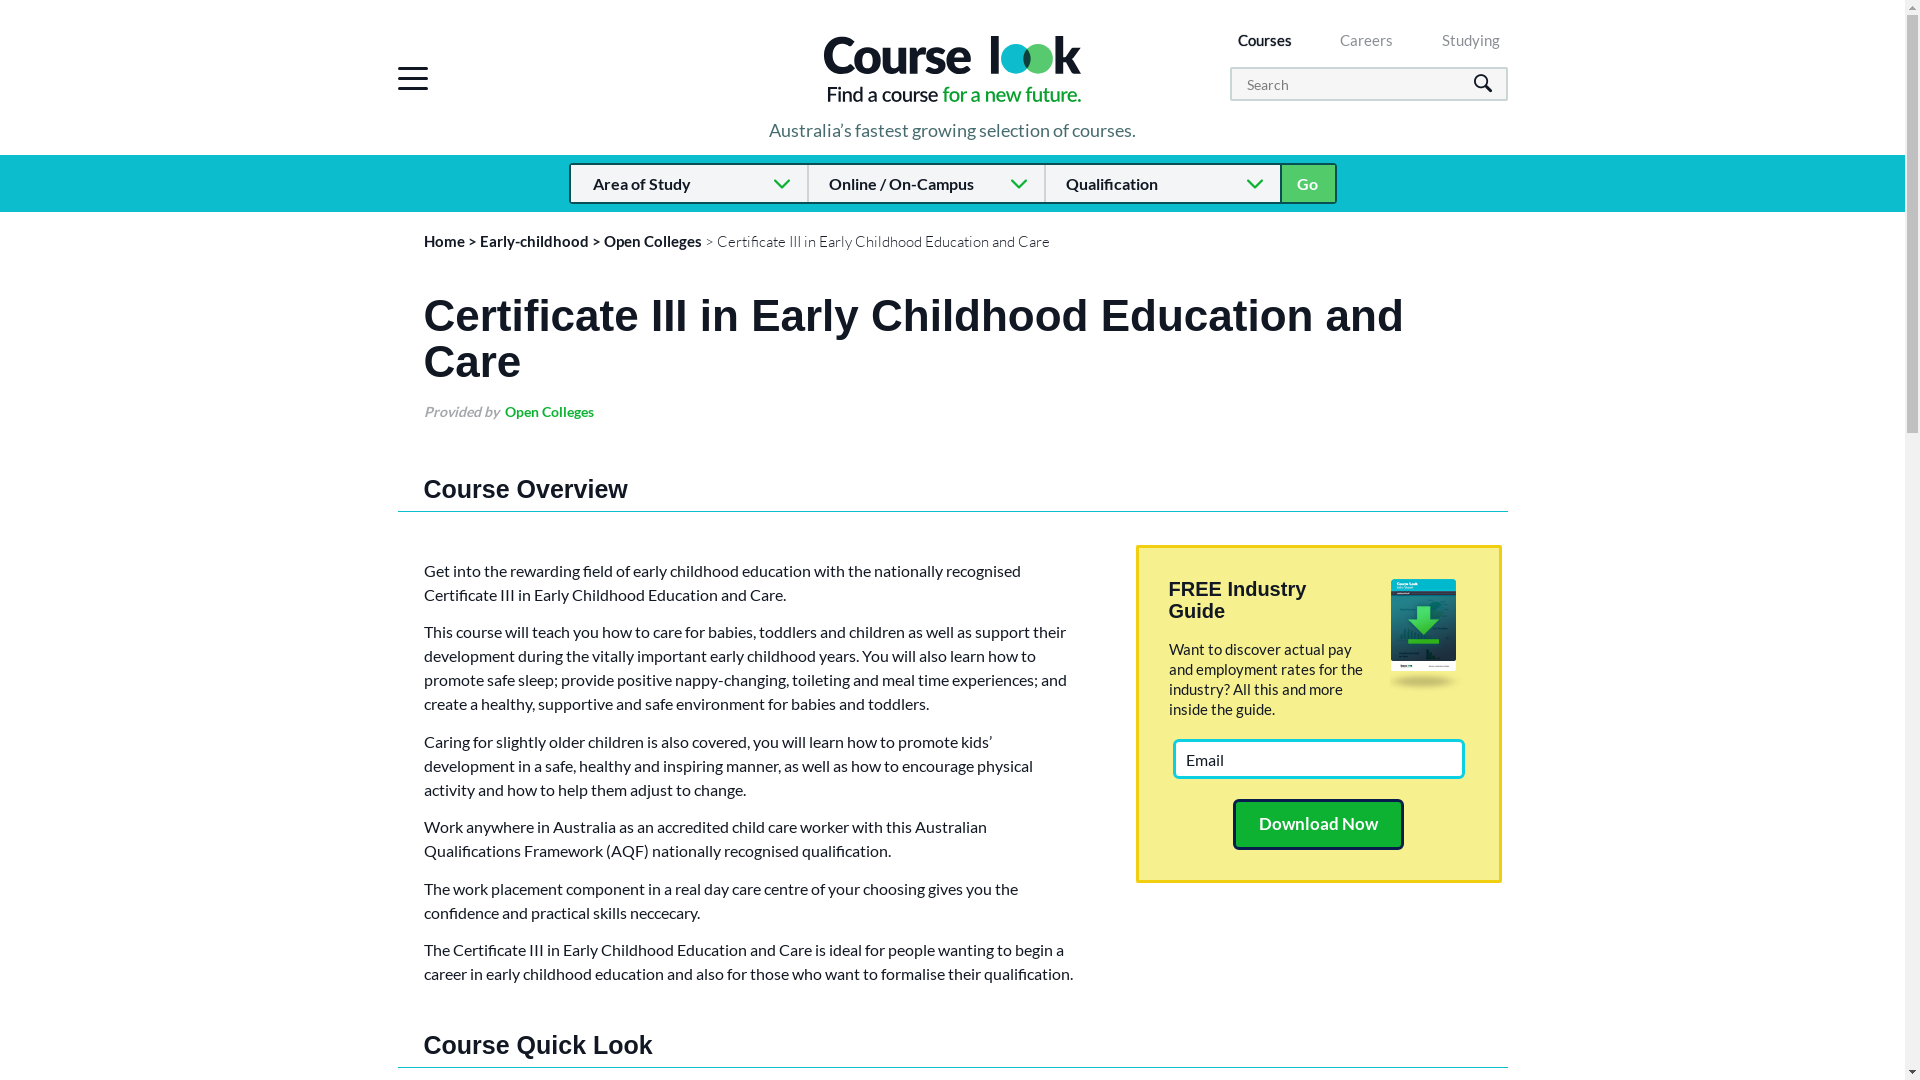 This screenshot has height=1080, width=1920. What do you see at coordinates (1318, 824) in the screenshot?
I see `Download Now` at bounding box center [1318, 824].